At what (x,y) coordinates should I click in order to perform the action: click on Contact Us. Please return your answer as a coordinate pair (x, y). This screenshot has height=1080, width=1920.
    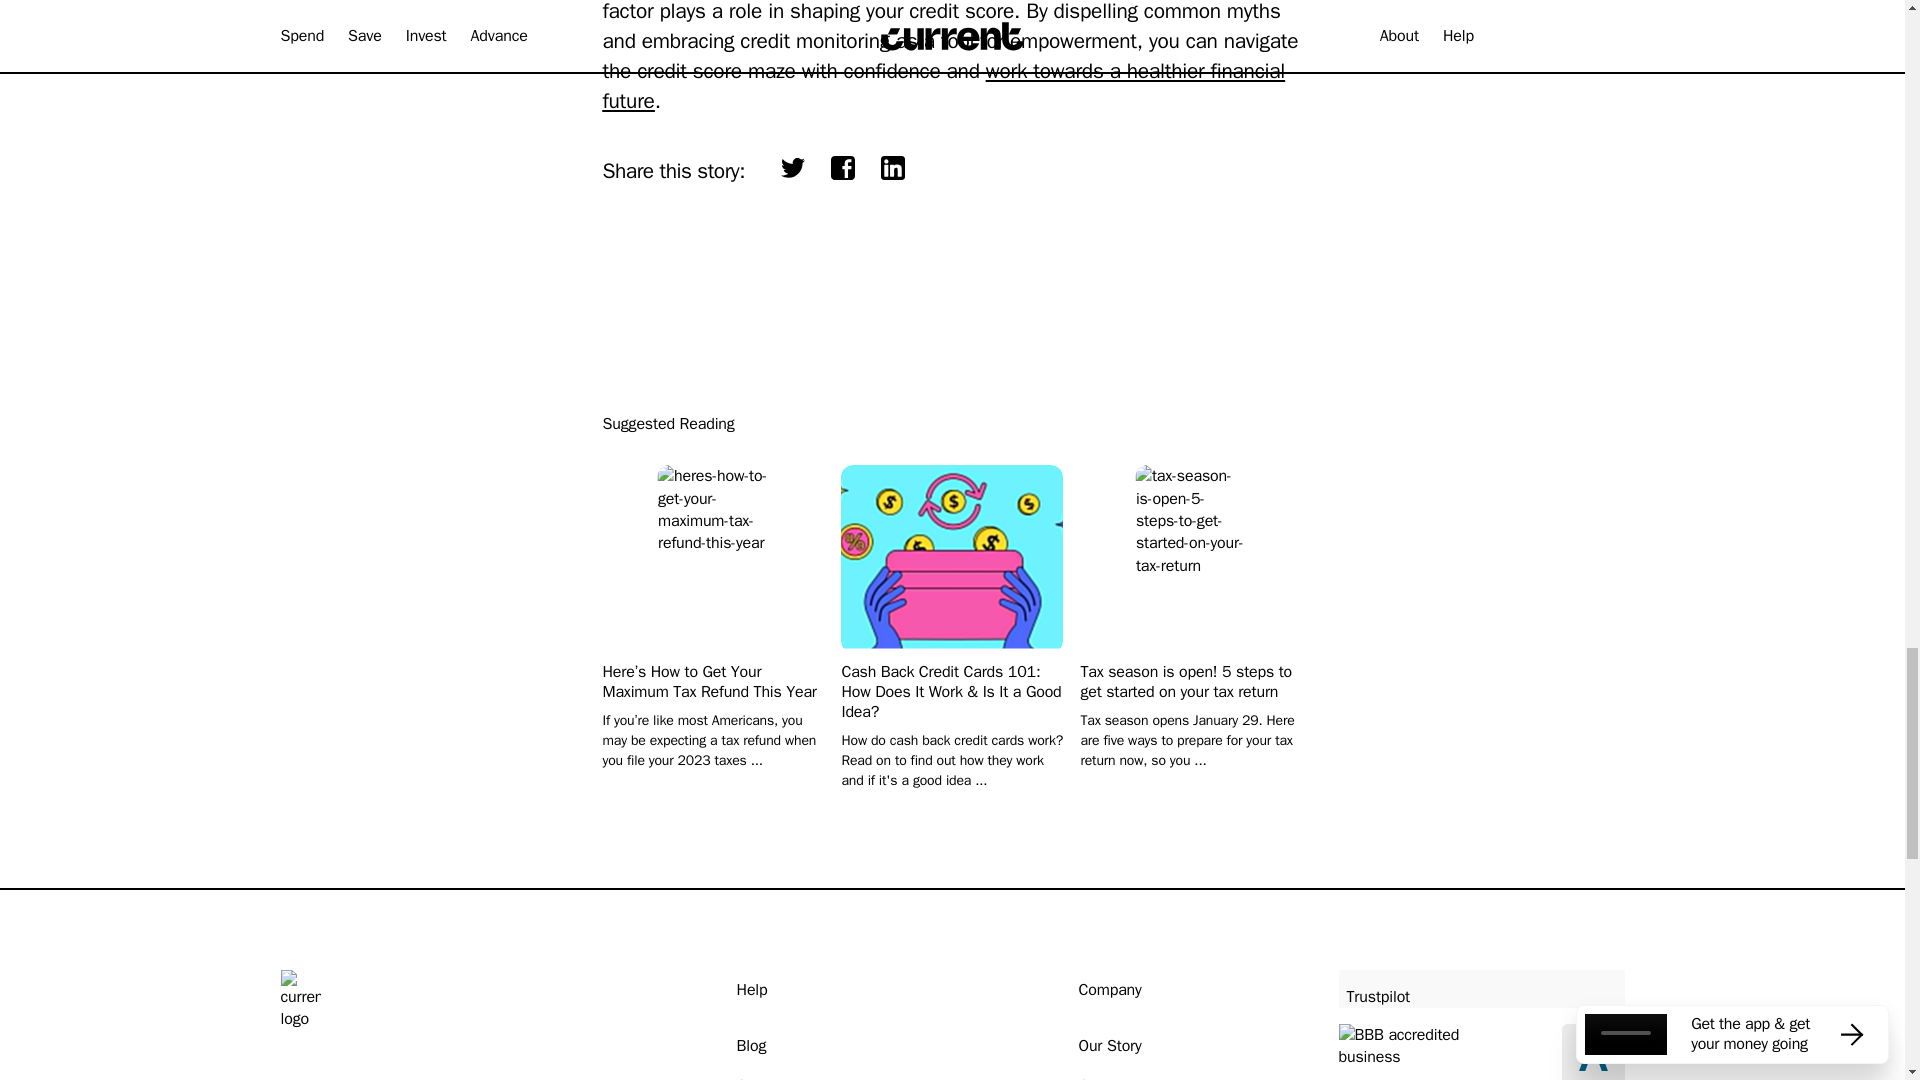
    Looking at the image, I should click on (772, 1076).